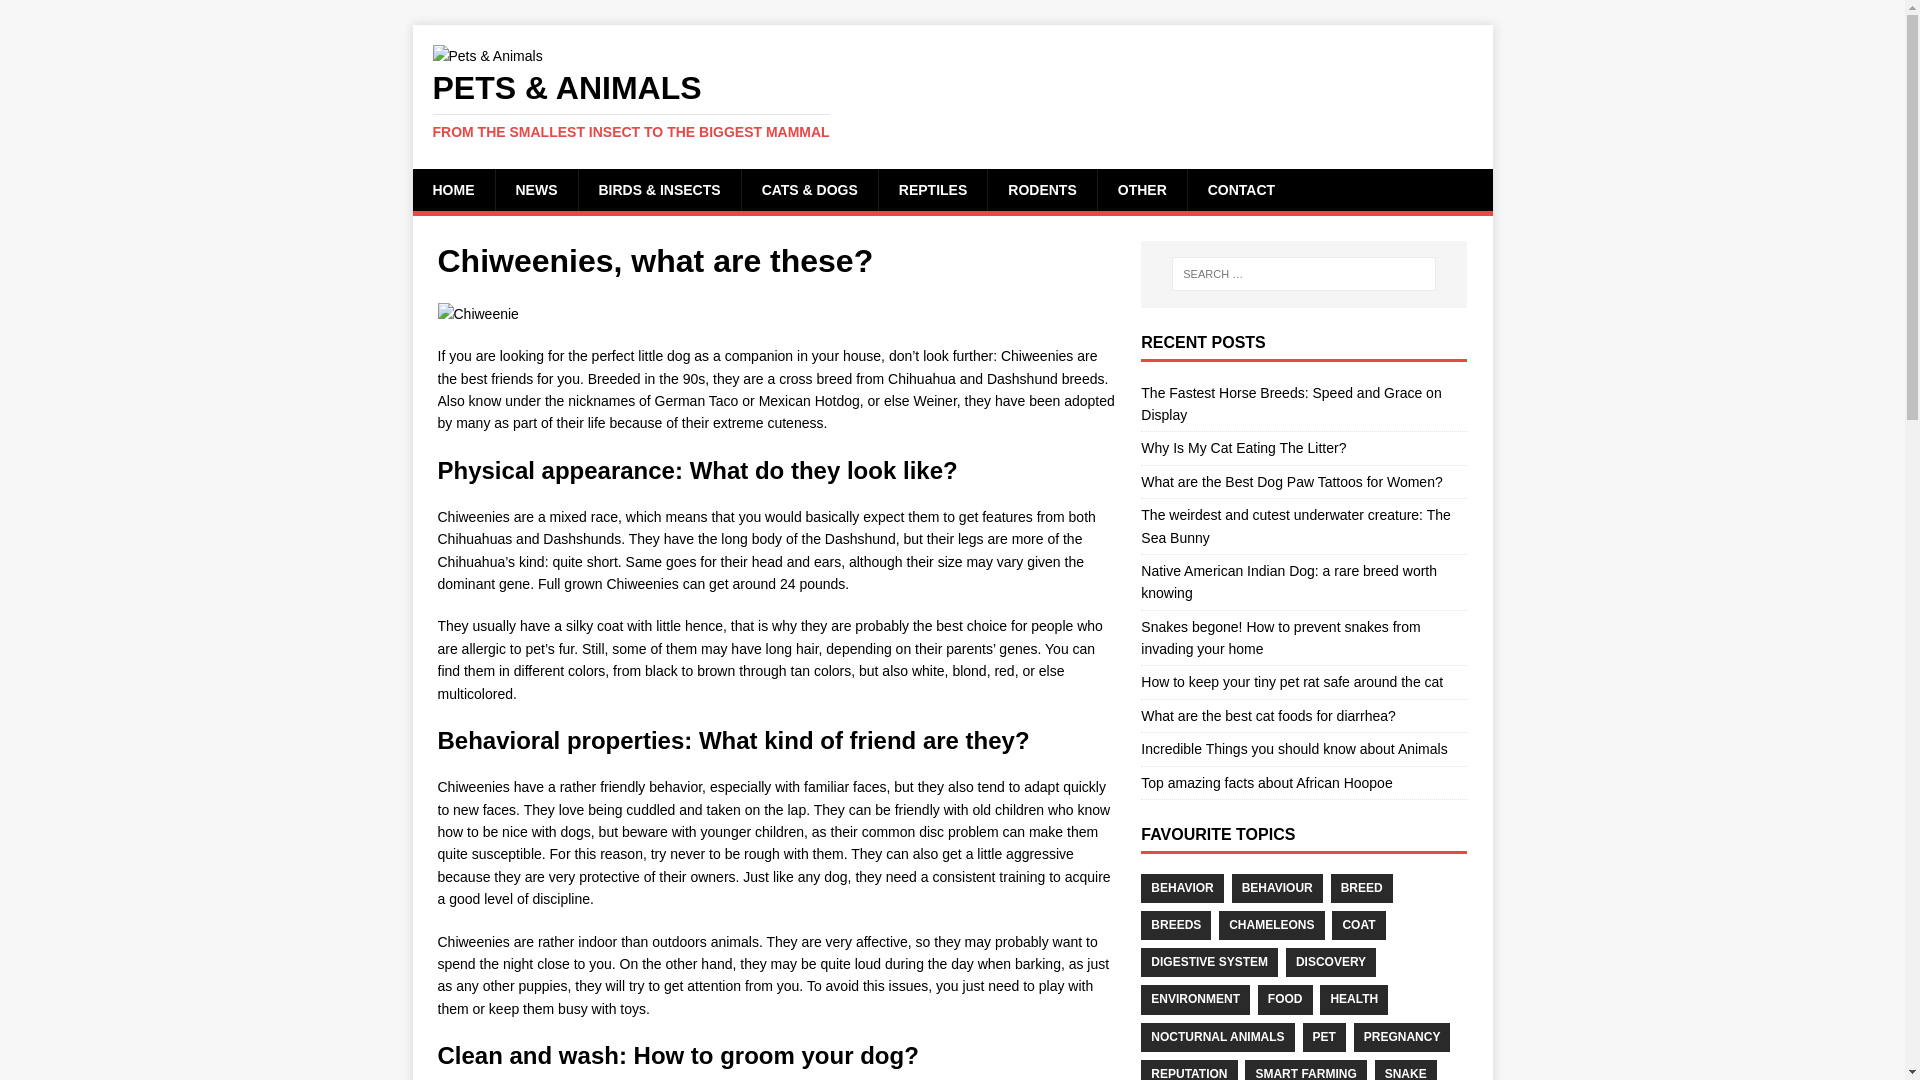  What do you see at coordinates (1288, 581) in the screenshot?
I see `Native American Indian Dog: a rare breed worth knowing` at bounding box center [1288, 581].